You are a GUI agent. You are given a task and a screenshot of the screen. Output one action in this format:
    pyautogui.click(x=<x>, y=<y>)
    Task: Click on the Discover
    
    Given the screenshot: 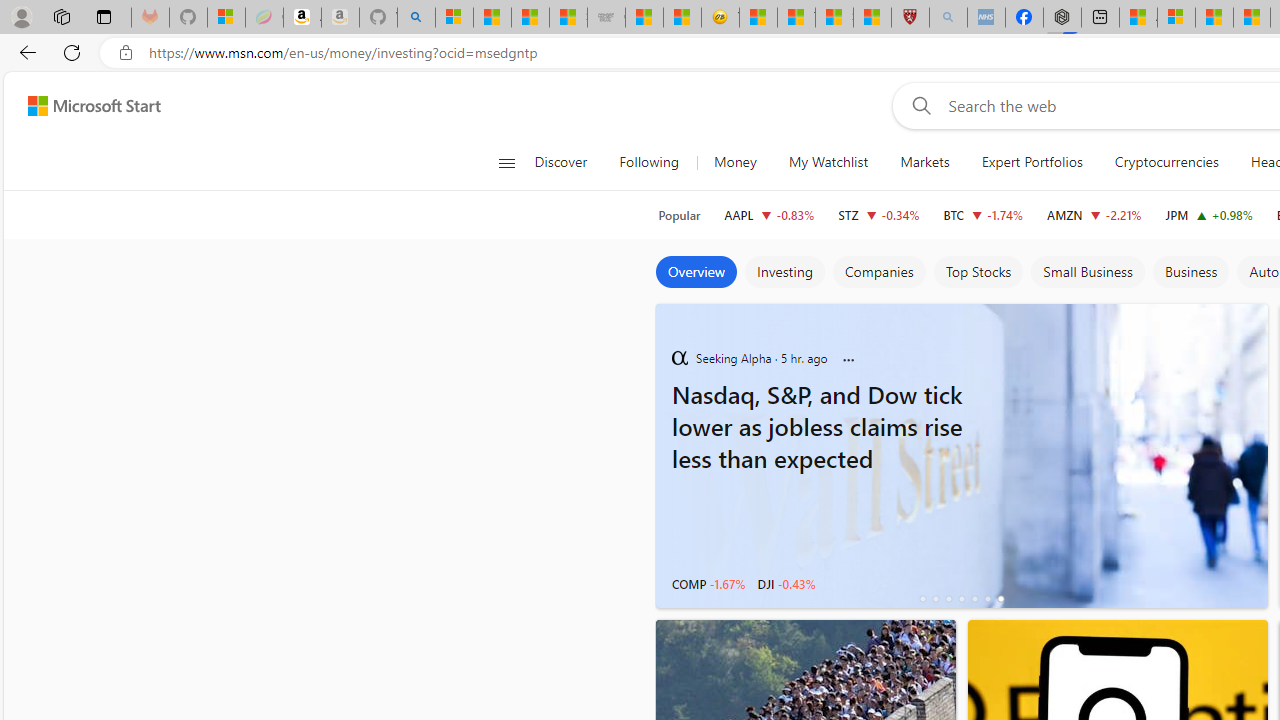 What is the action you would take?
    pyautogui.click(x=568, y=162)
    